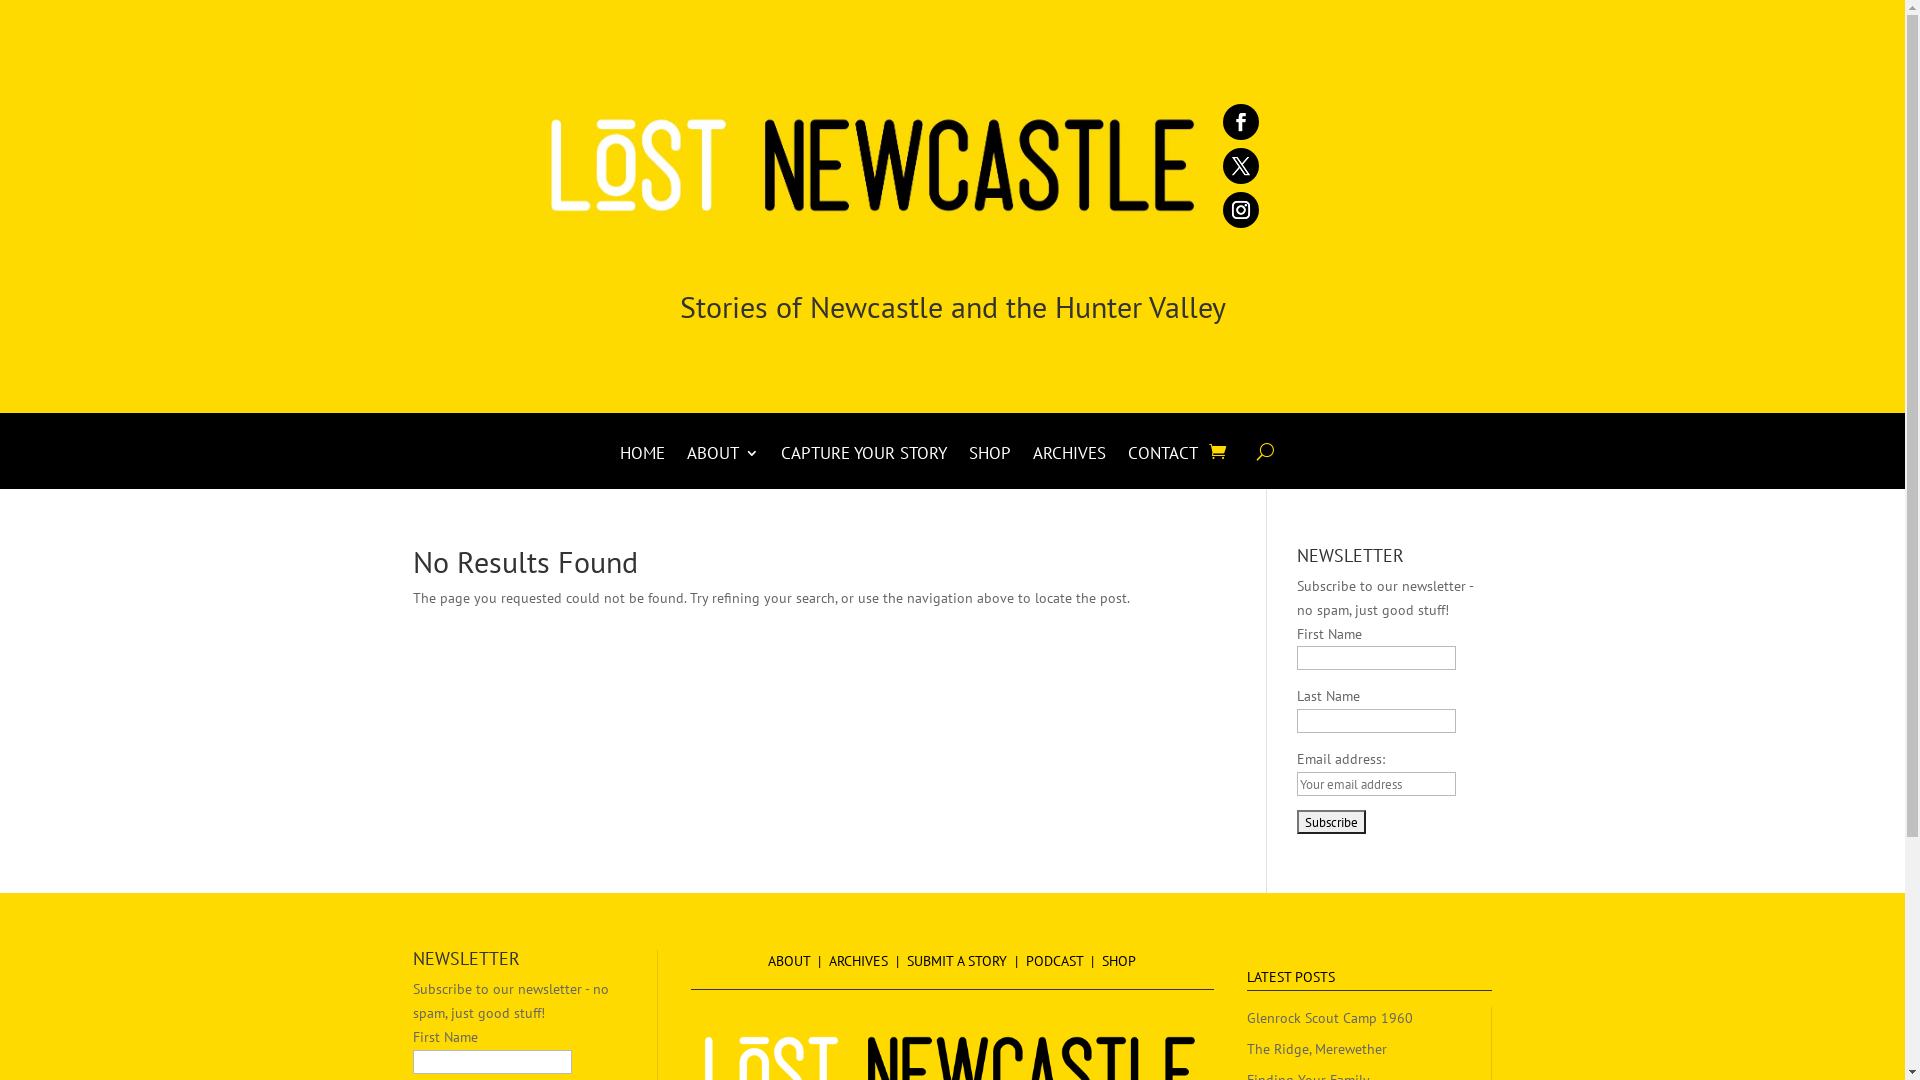 This screenshot has height=1080, width=1920. I want to click on PODCAST, so click(1054, 961).